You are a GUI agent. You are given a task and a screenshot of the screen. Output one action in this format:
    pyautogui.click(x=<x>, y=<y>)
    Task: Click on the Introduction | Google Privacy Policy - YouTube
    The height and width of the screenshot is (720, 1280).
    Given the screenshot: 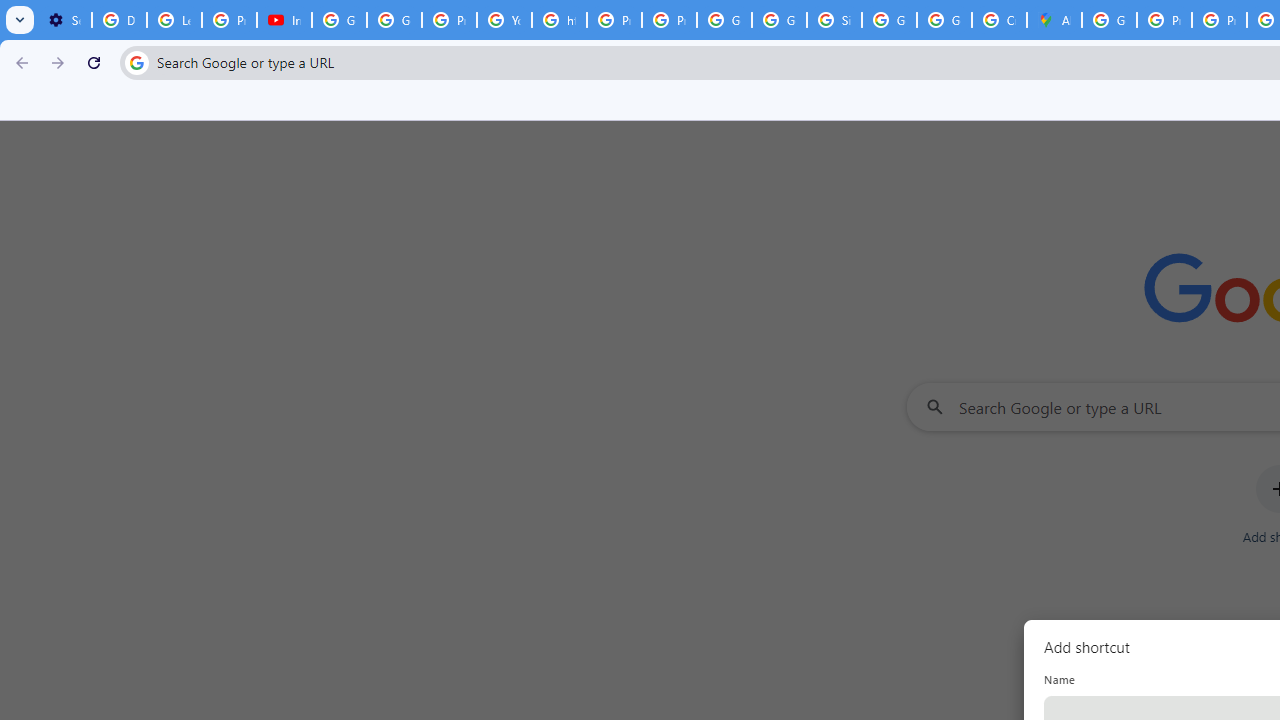 What is the action you would take?
    pyautogui.click(x=284, y=20)
    